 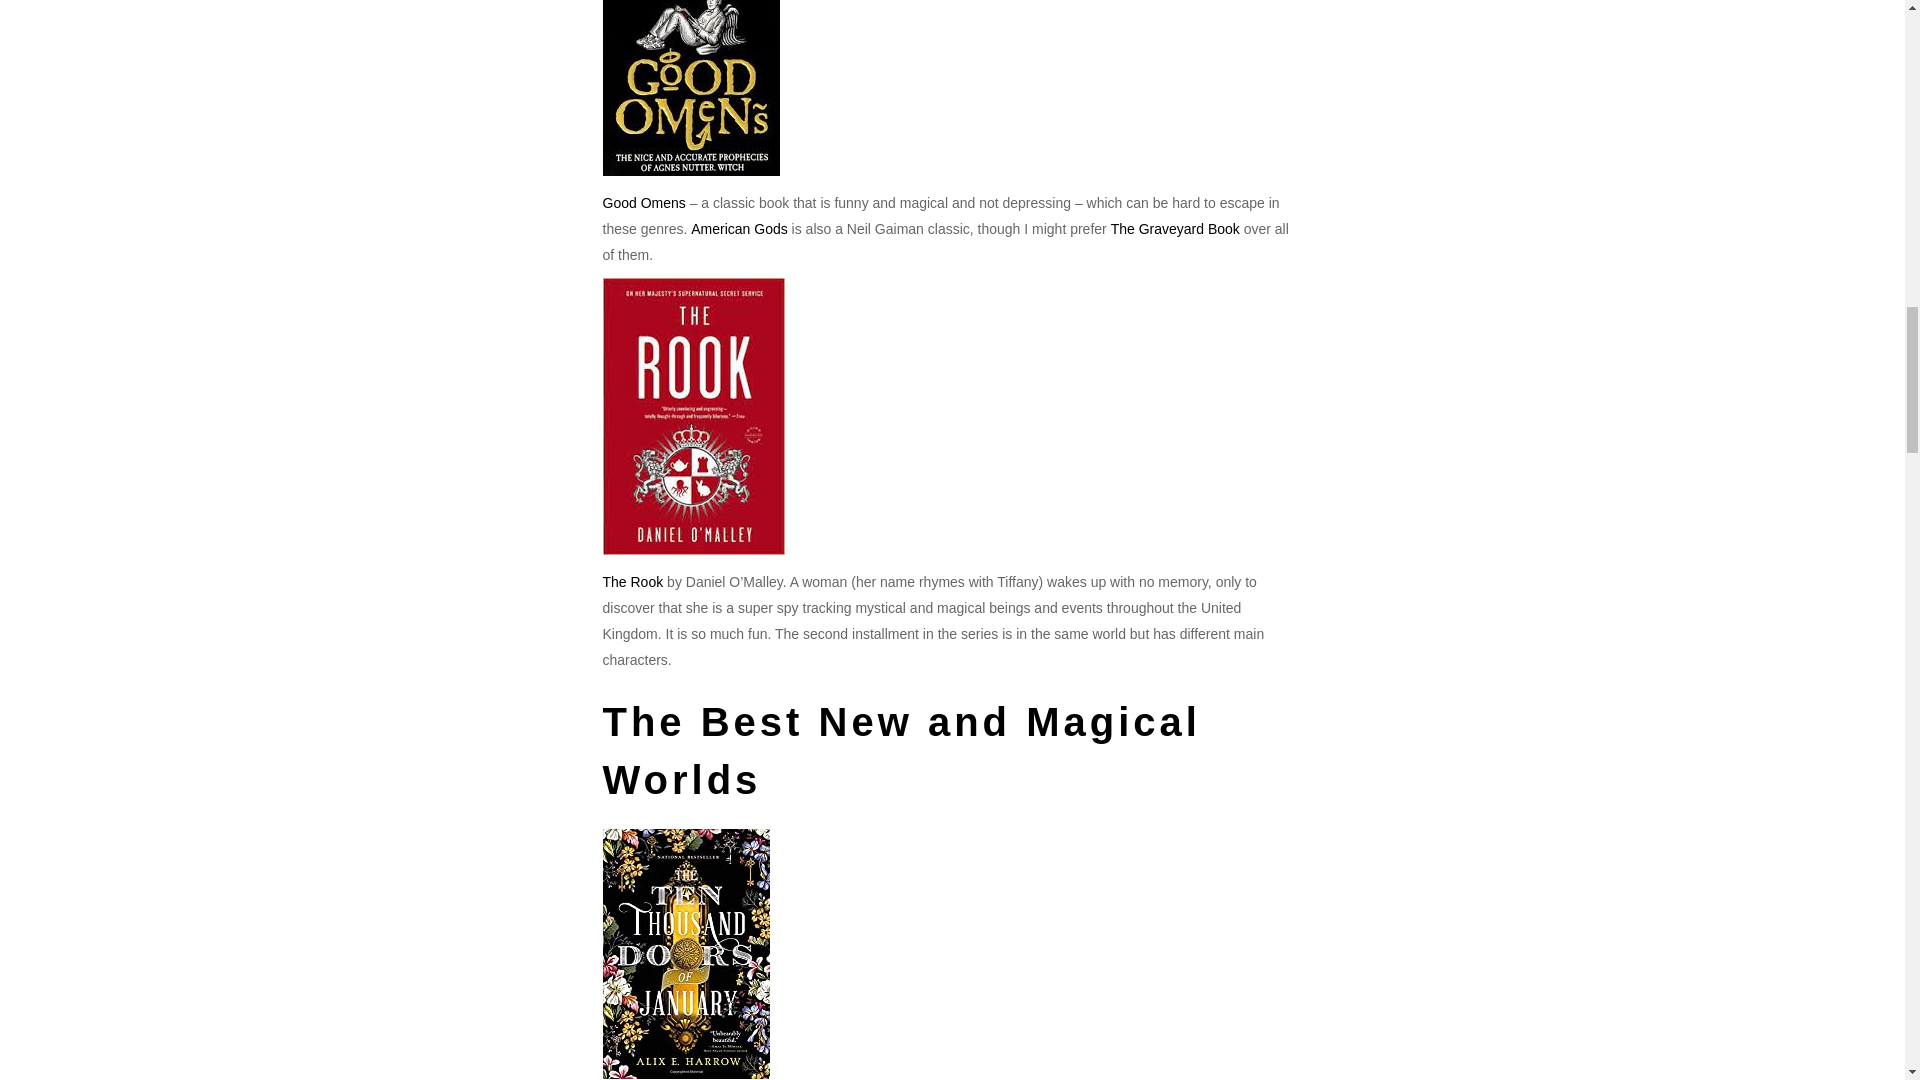 What do you see at coordinates (632, 581) in the screenshot?
I see `The Rook` at bounding box center [632, 581].